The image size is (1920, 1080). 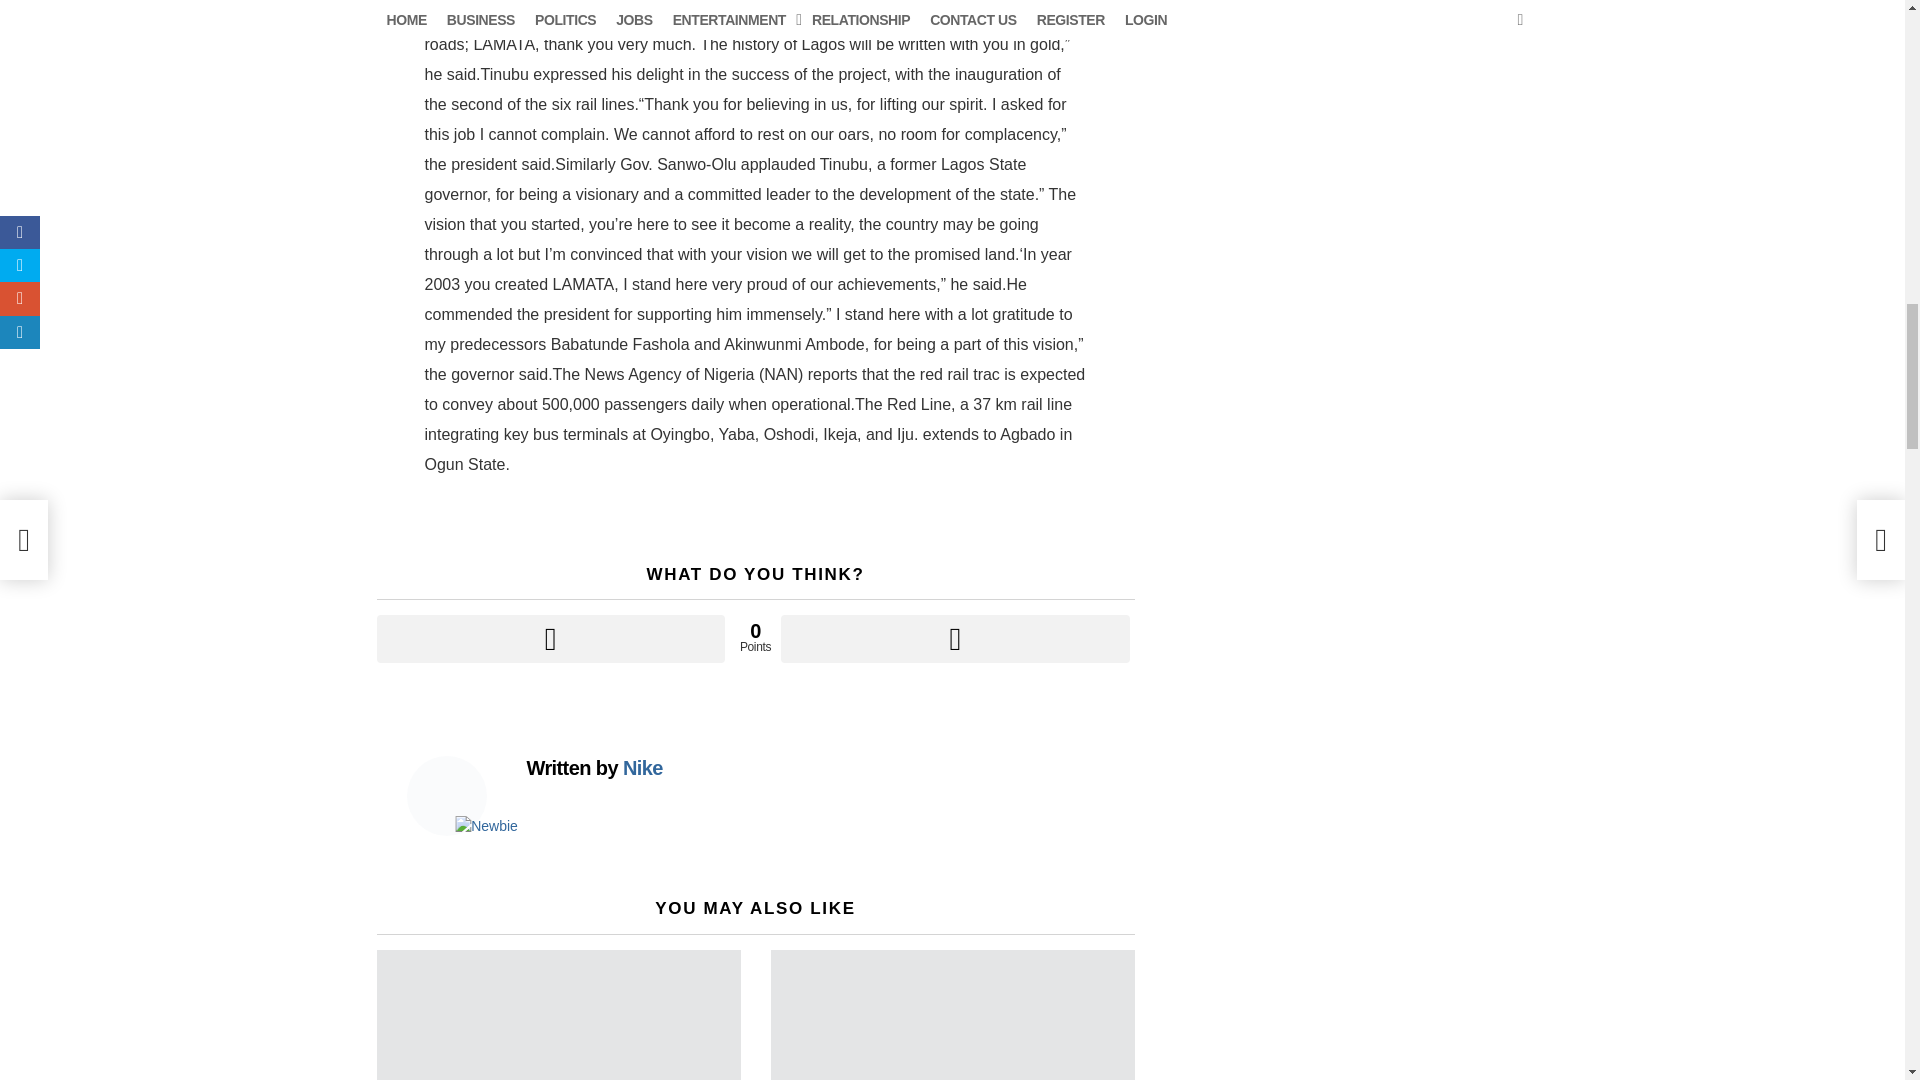 What do you see at coordinates (952, 1015) in the screenshot?
I see `Tinubu appoints new Head of Service of the Federation` at bounding box center [952, 1015].